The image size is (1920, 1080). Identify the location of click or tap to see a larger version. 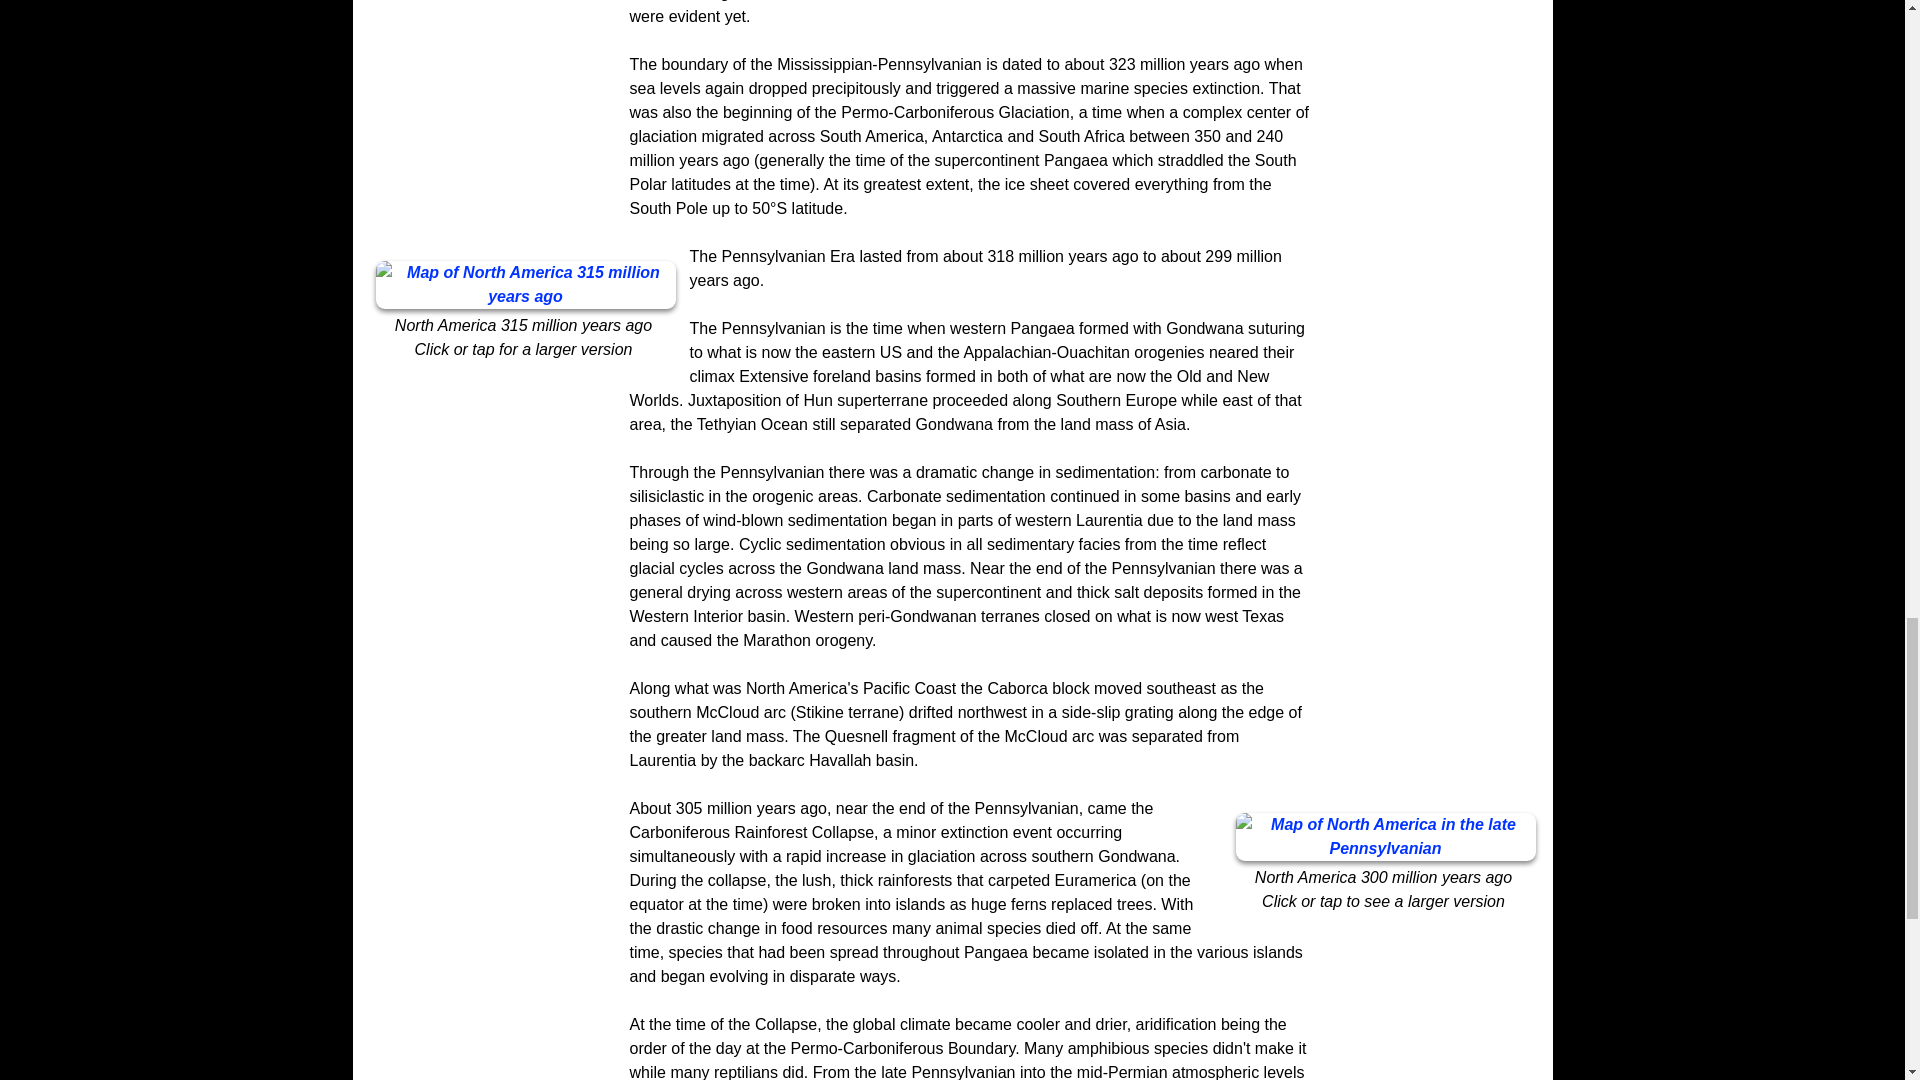
(1386, 836).